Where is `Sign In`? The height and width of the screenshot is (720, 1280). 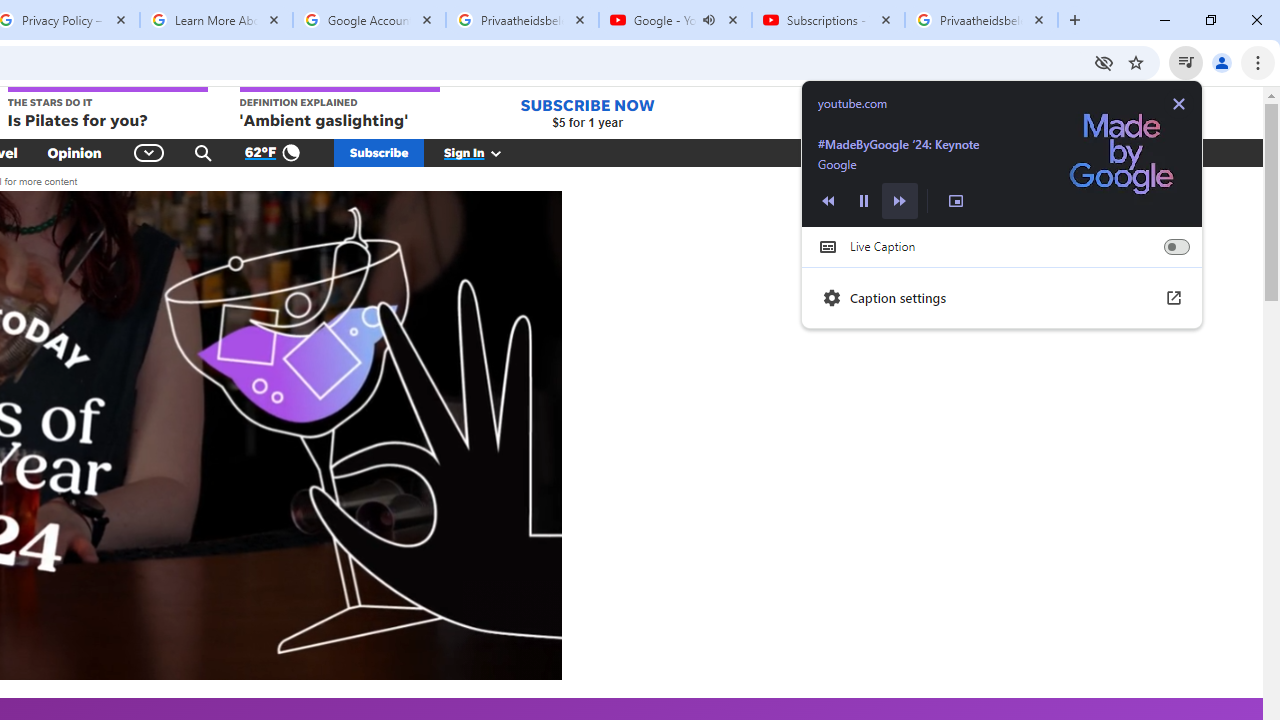 Sign In is located at coordinates (483, 152).